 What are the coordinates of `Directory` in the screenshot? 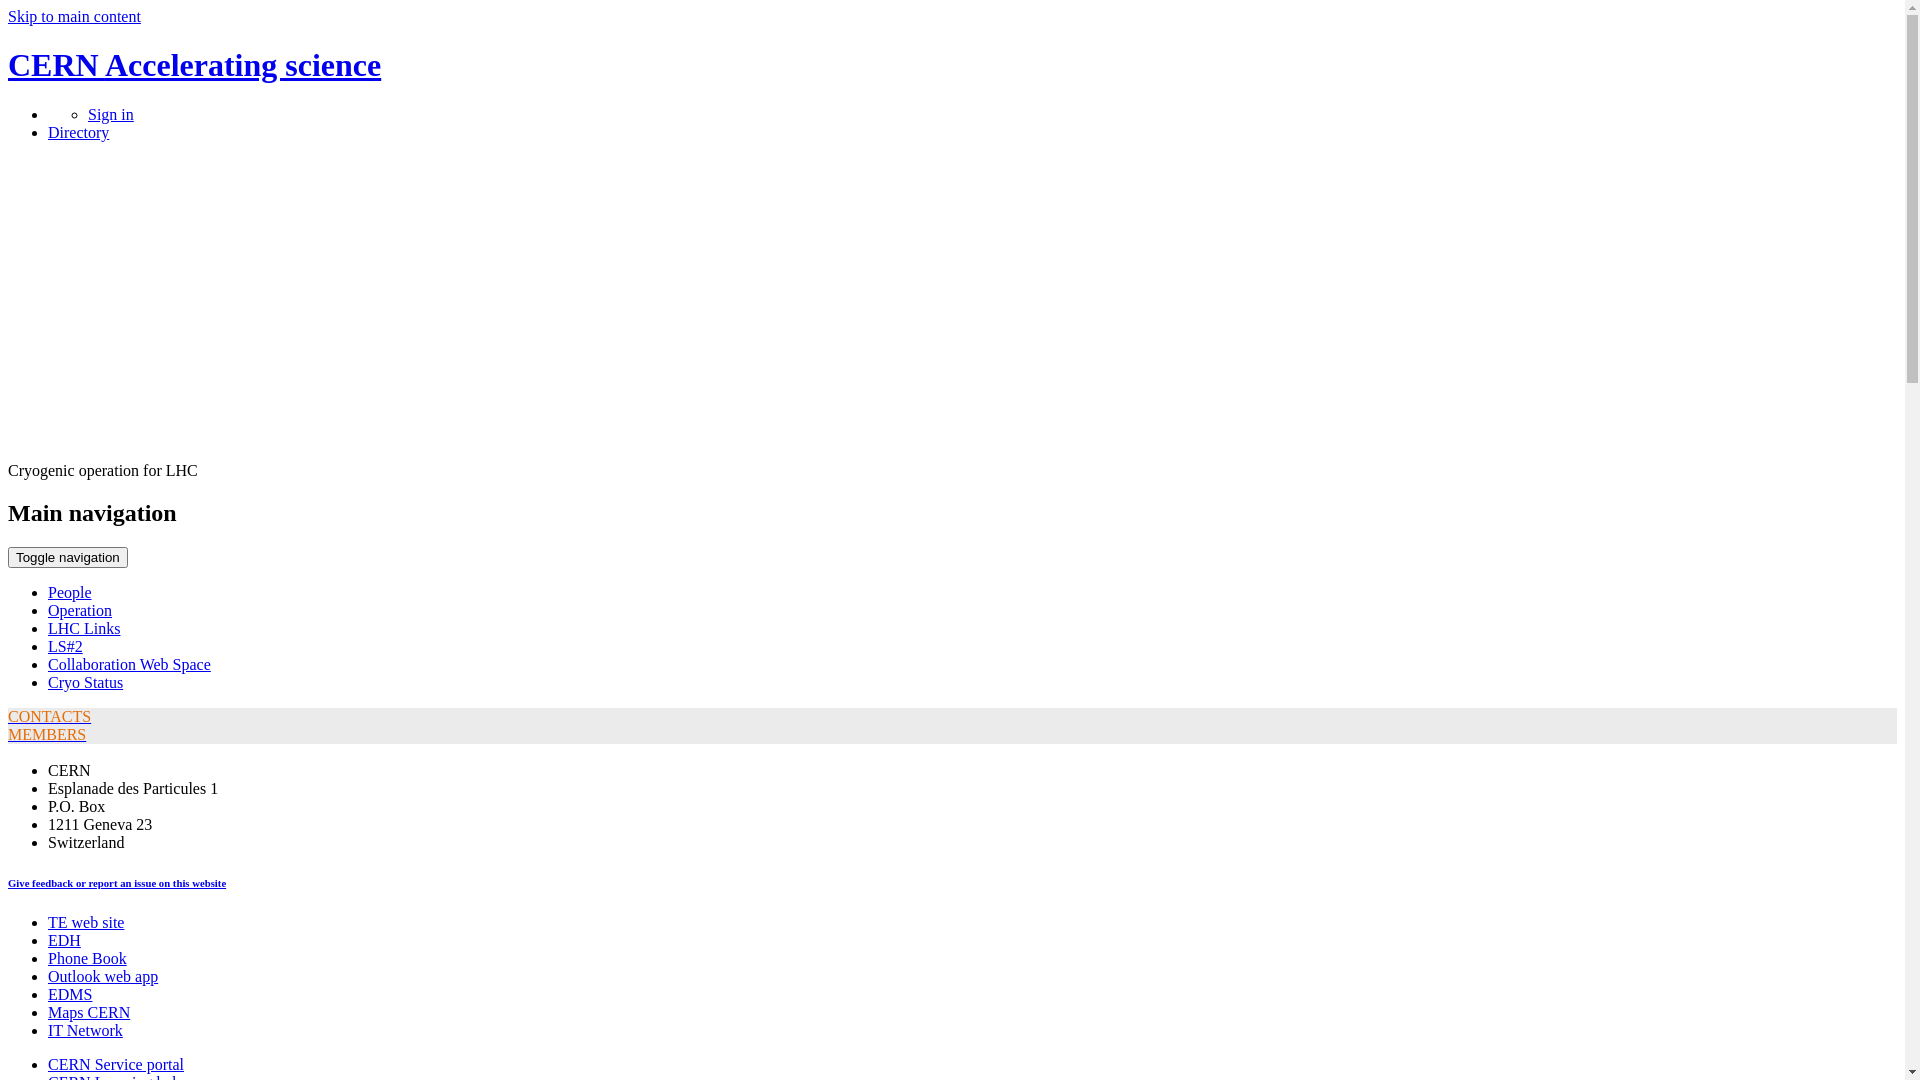 It's located at (78, 132).